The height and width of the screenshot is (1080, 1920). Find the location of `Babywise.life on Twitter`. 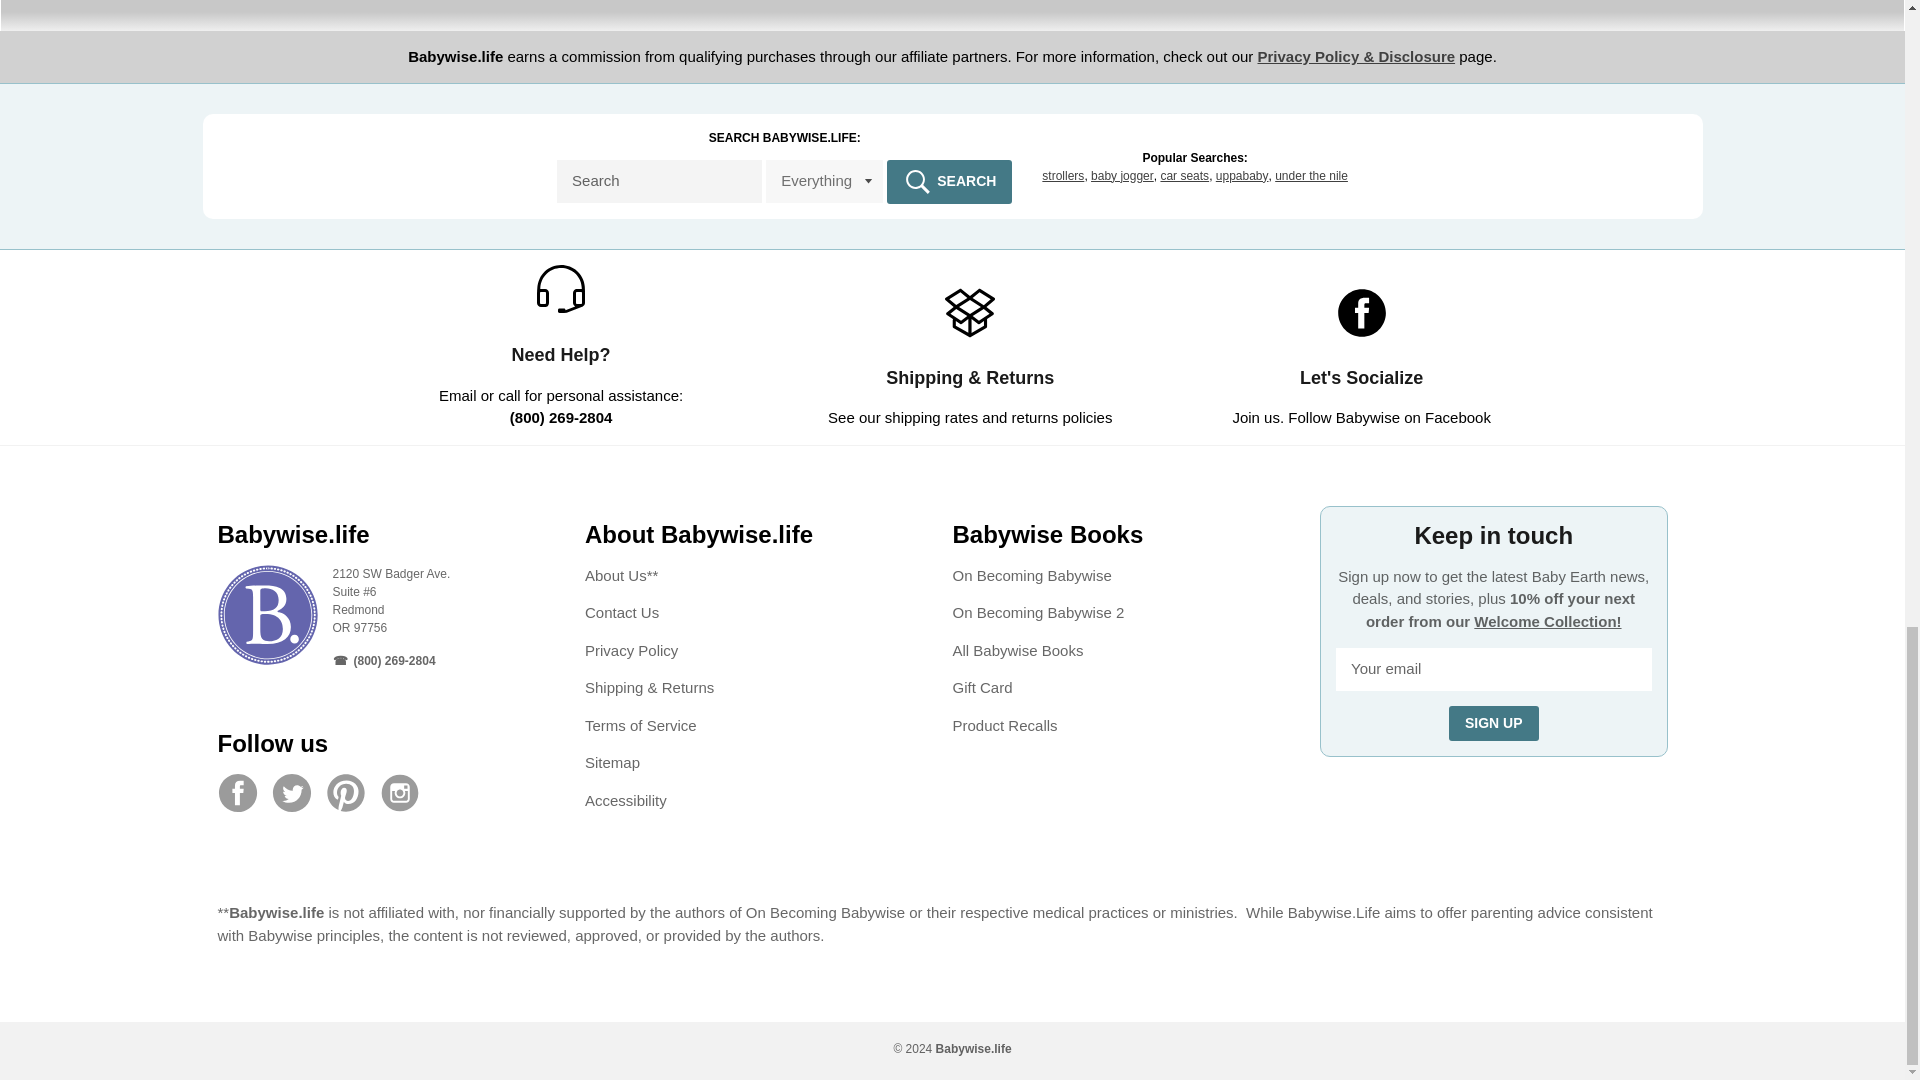

Babywise.life on Twitter is located at coordinates (297, 793).